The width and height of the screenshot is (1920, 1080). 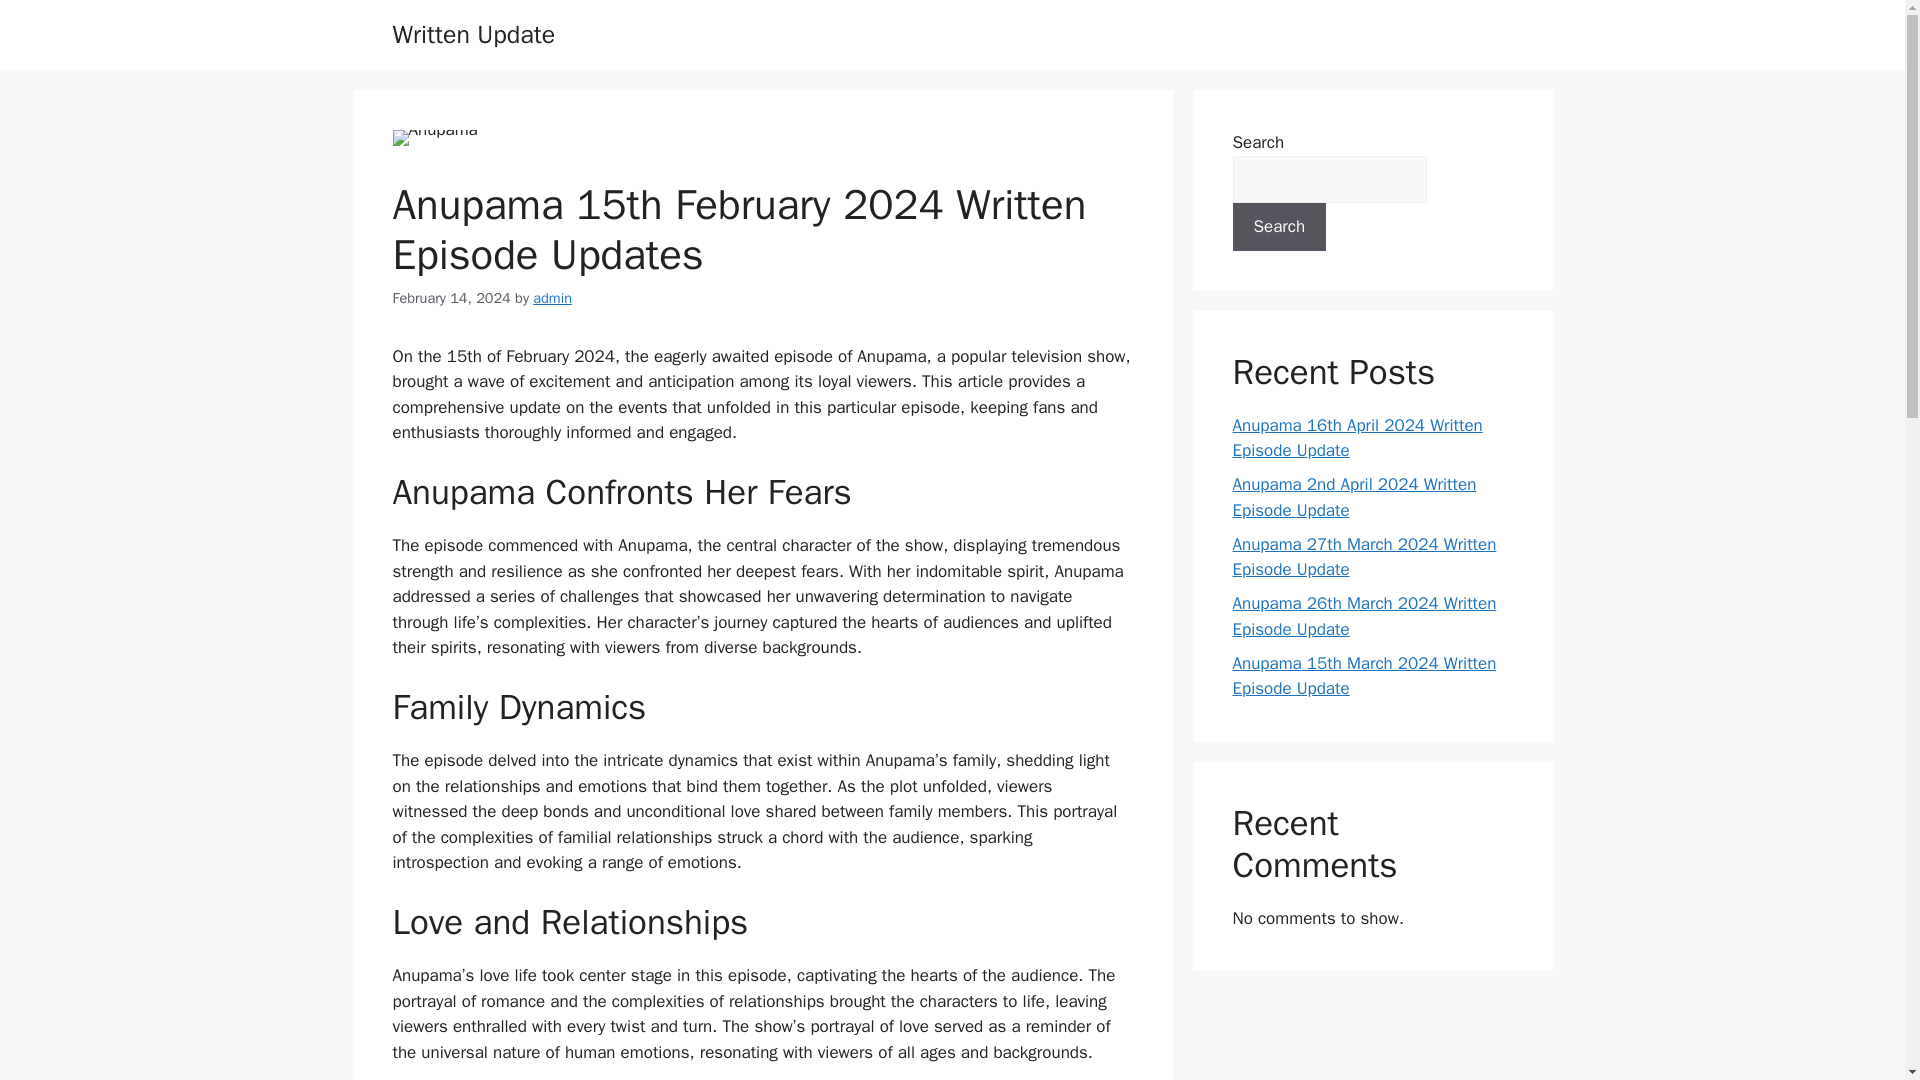 What do you see at coordinates (552, 298) in the screenshot?
I see `admin` at bounding box center [552, 298].